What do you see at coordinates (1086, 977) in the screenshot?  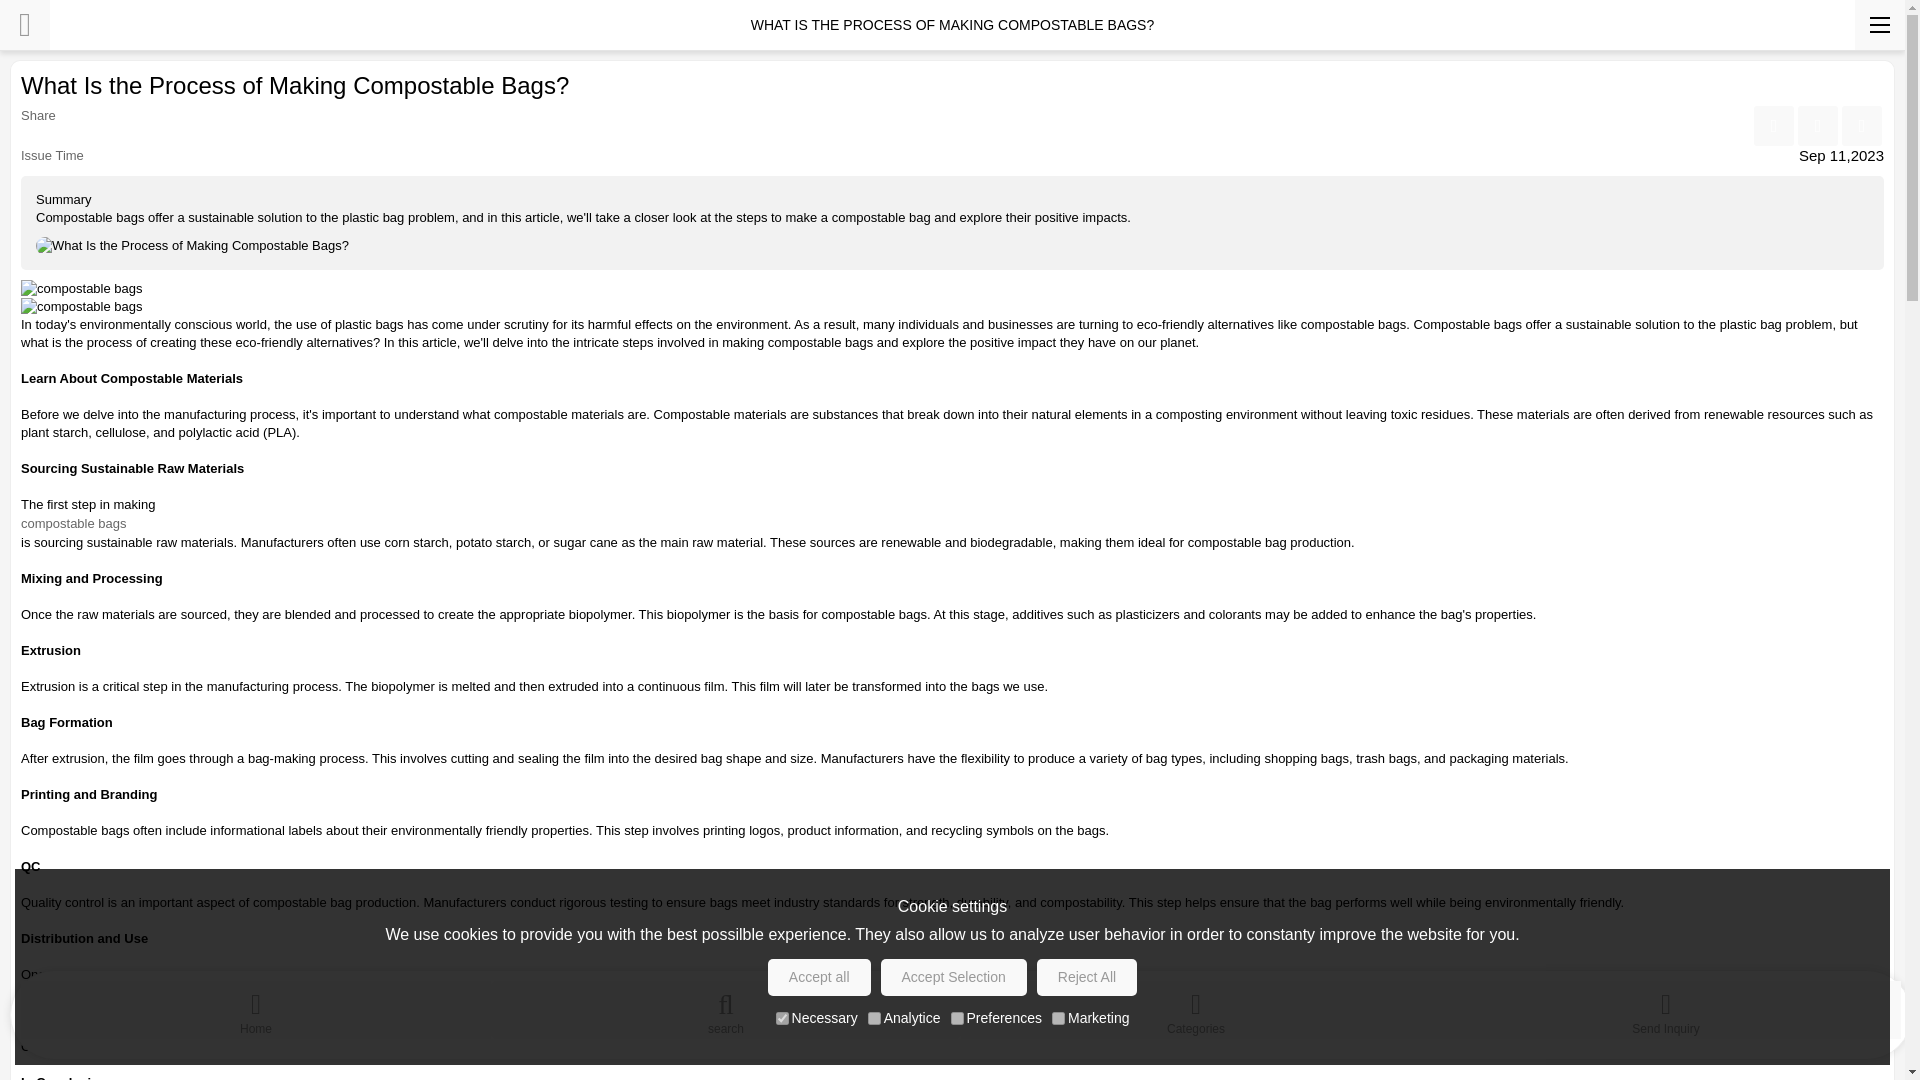 I see `Reject All` at bounding box center [1086, 977].